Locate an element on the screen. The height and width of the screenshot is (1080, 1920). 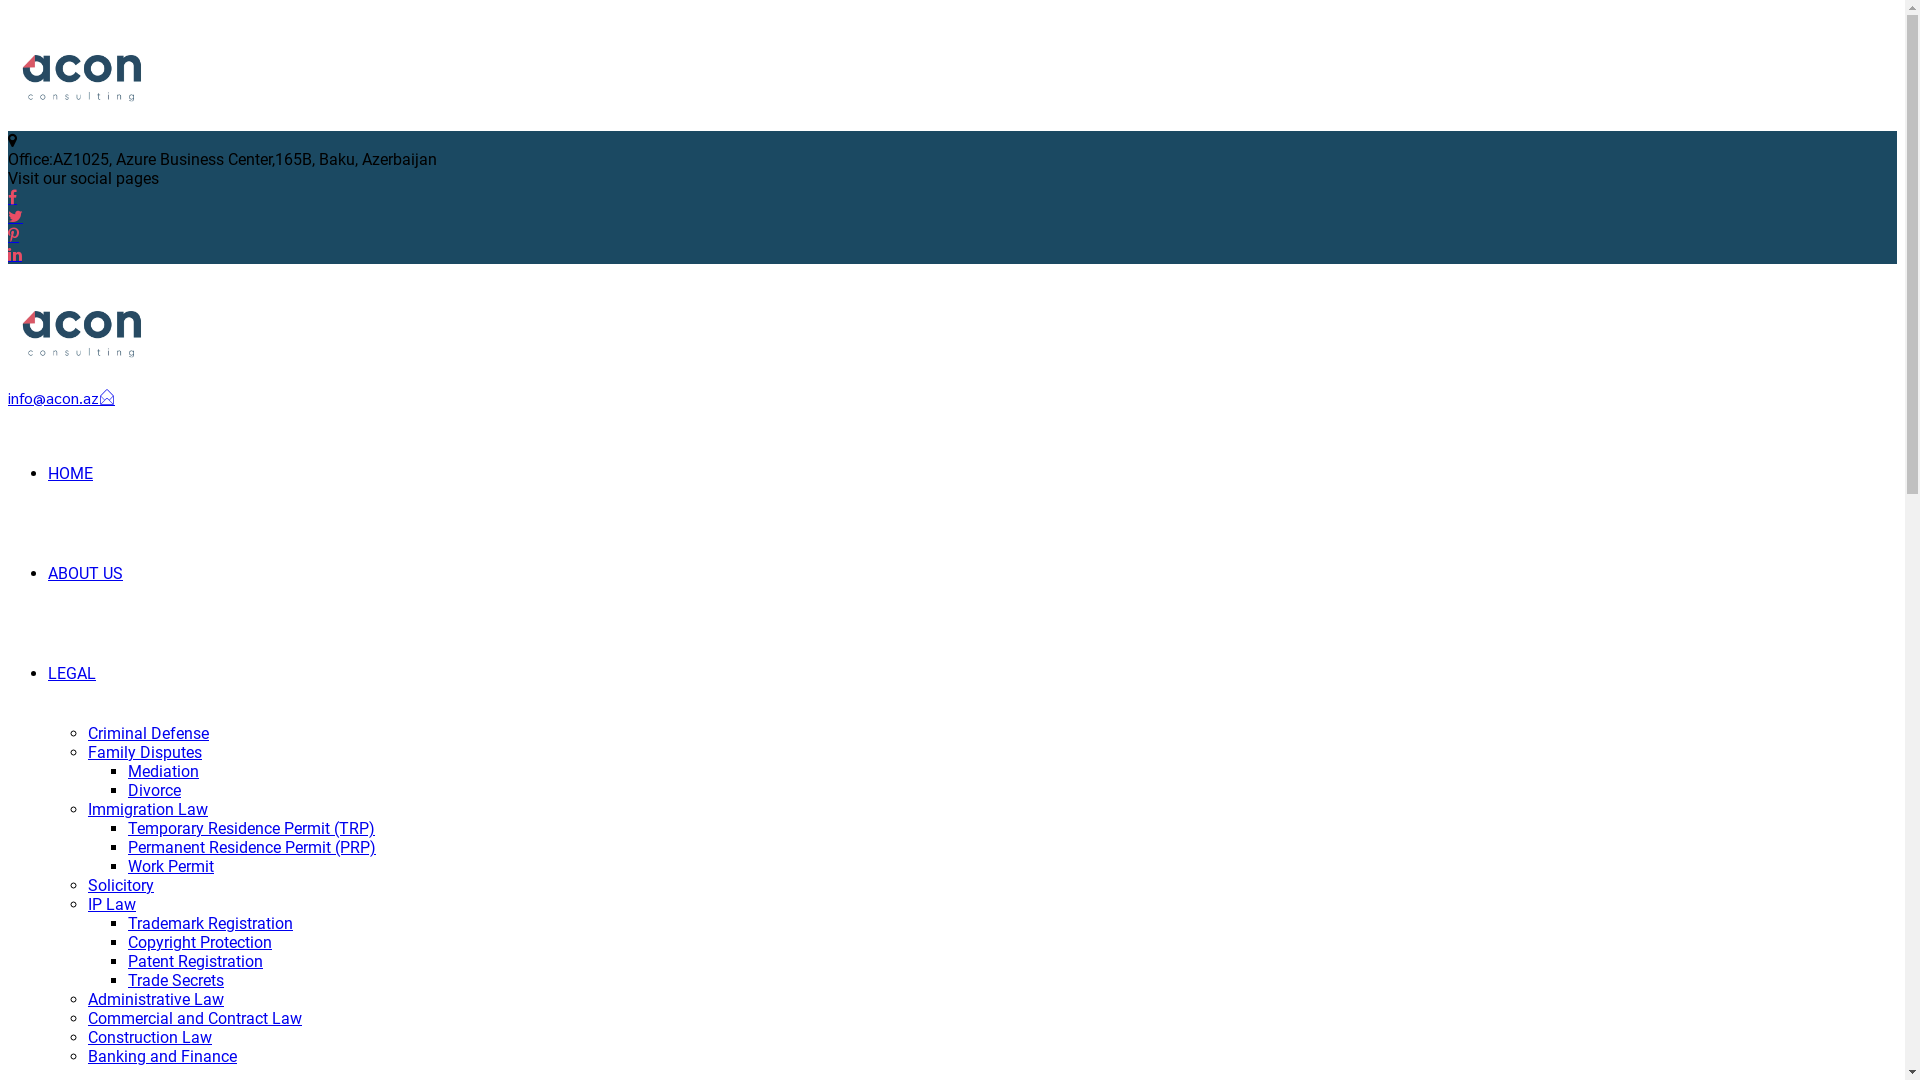
Trademark Registration is located at coordinates (210, 924).